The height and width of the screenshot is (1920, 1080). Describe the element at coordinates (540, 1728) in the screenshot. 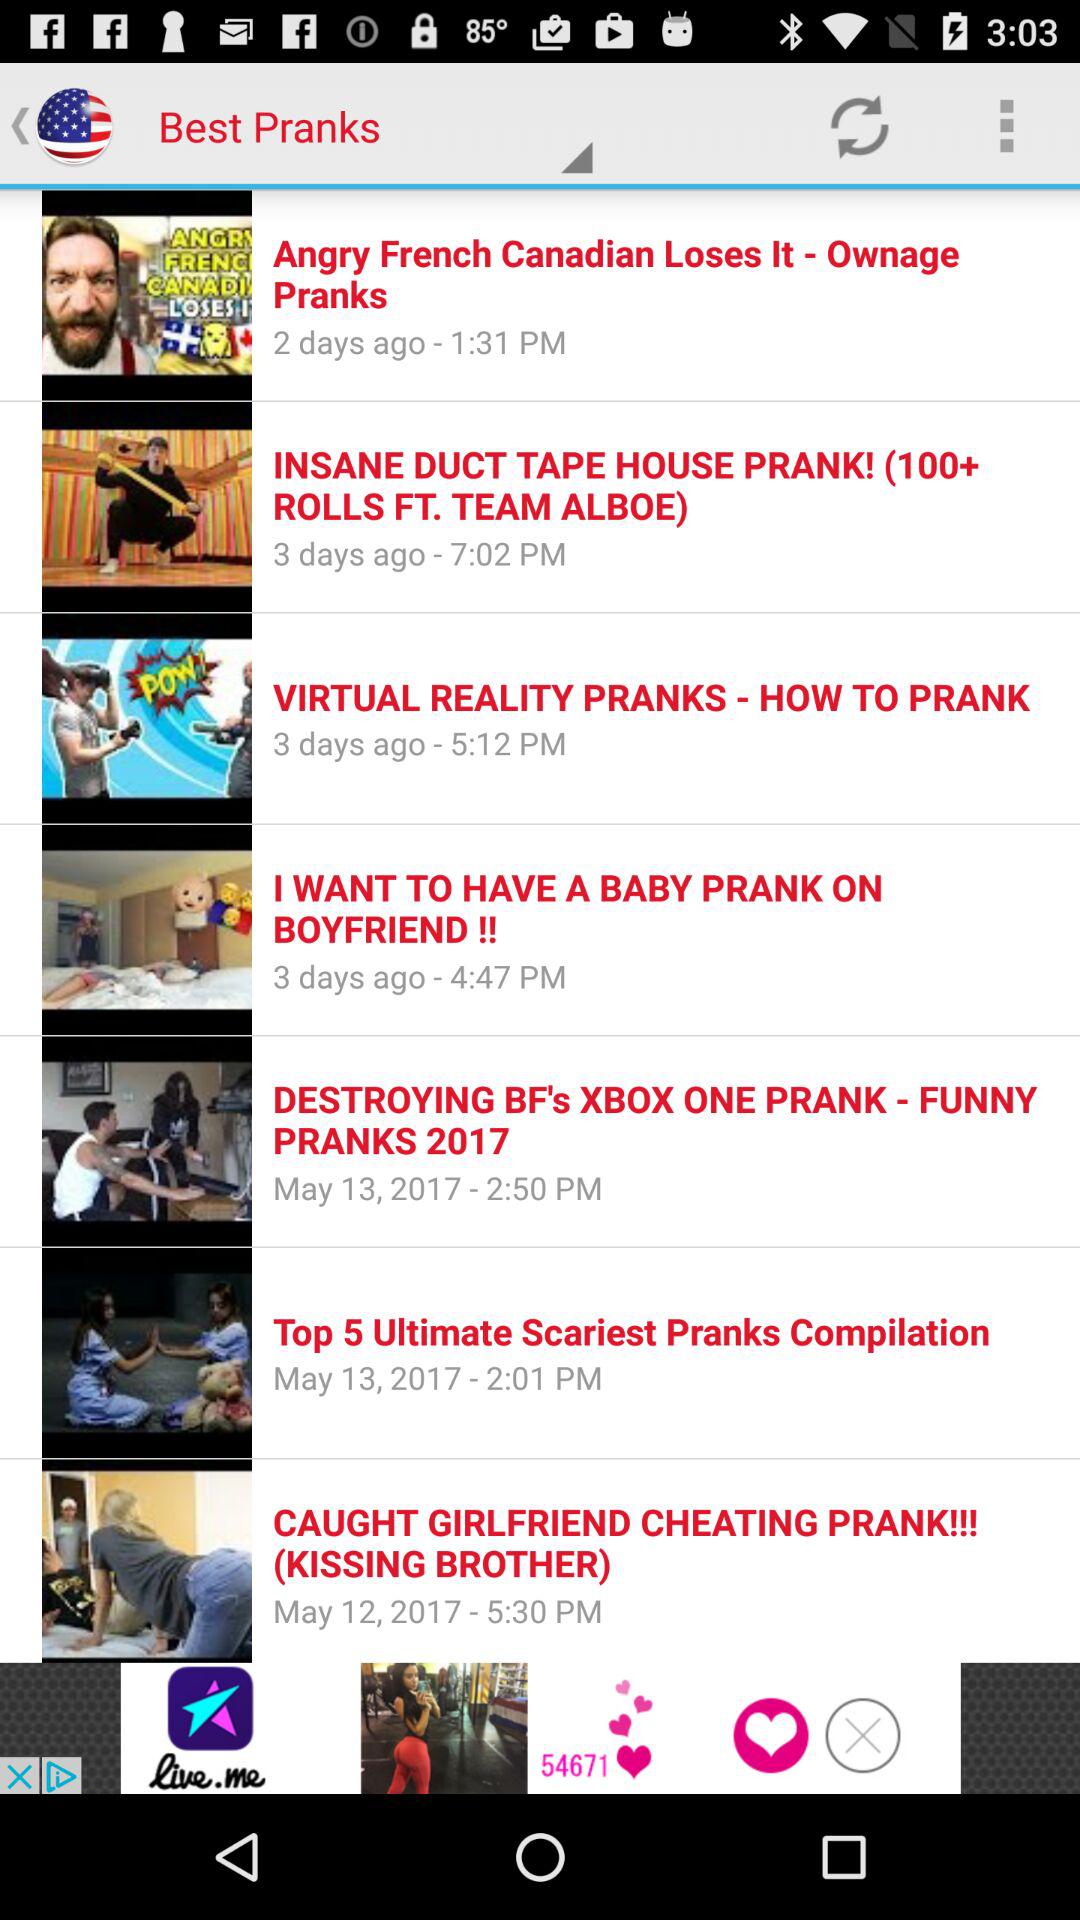

I see `advertisement from outside source` at that location.